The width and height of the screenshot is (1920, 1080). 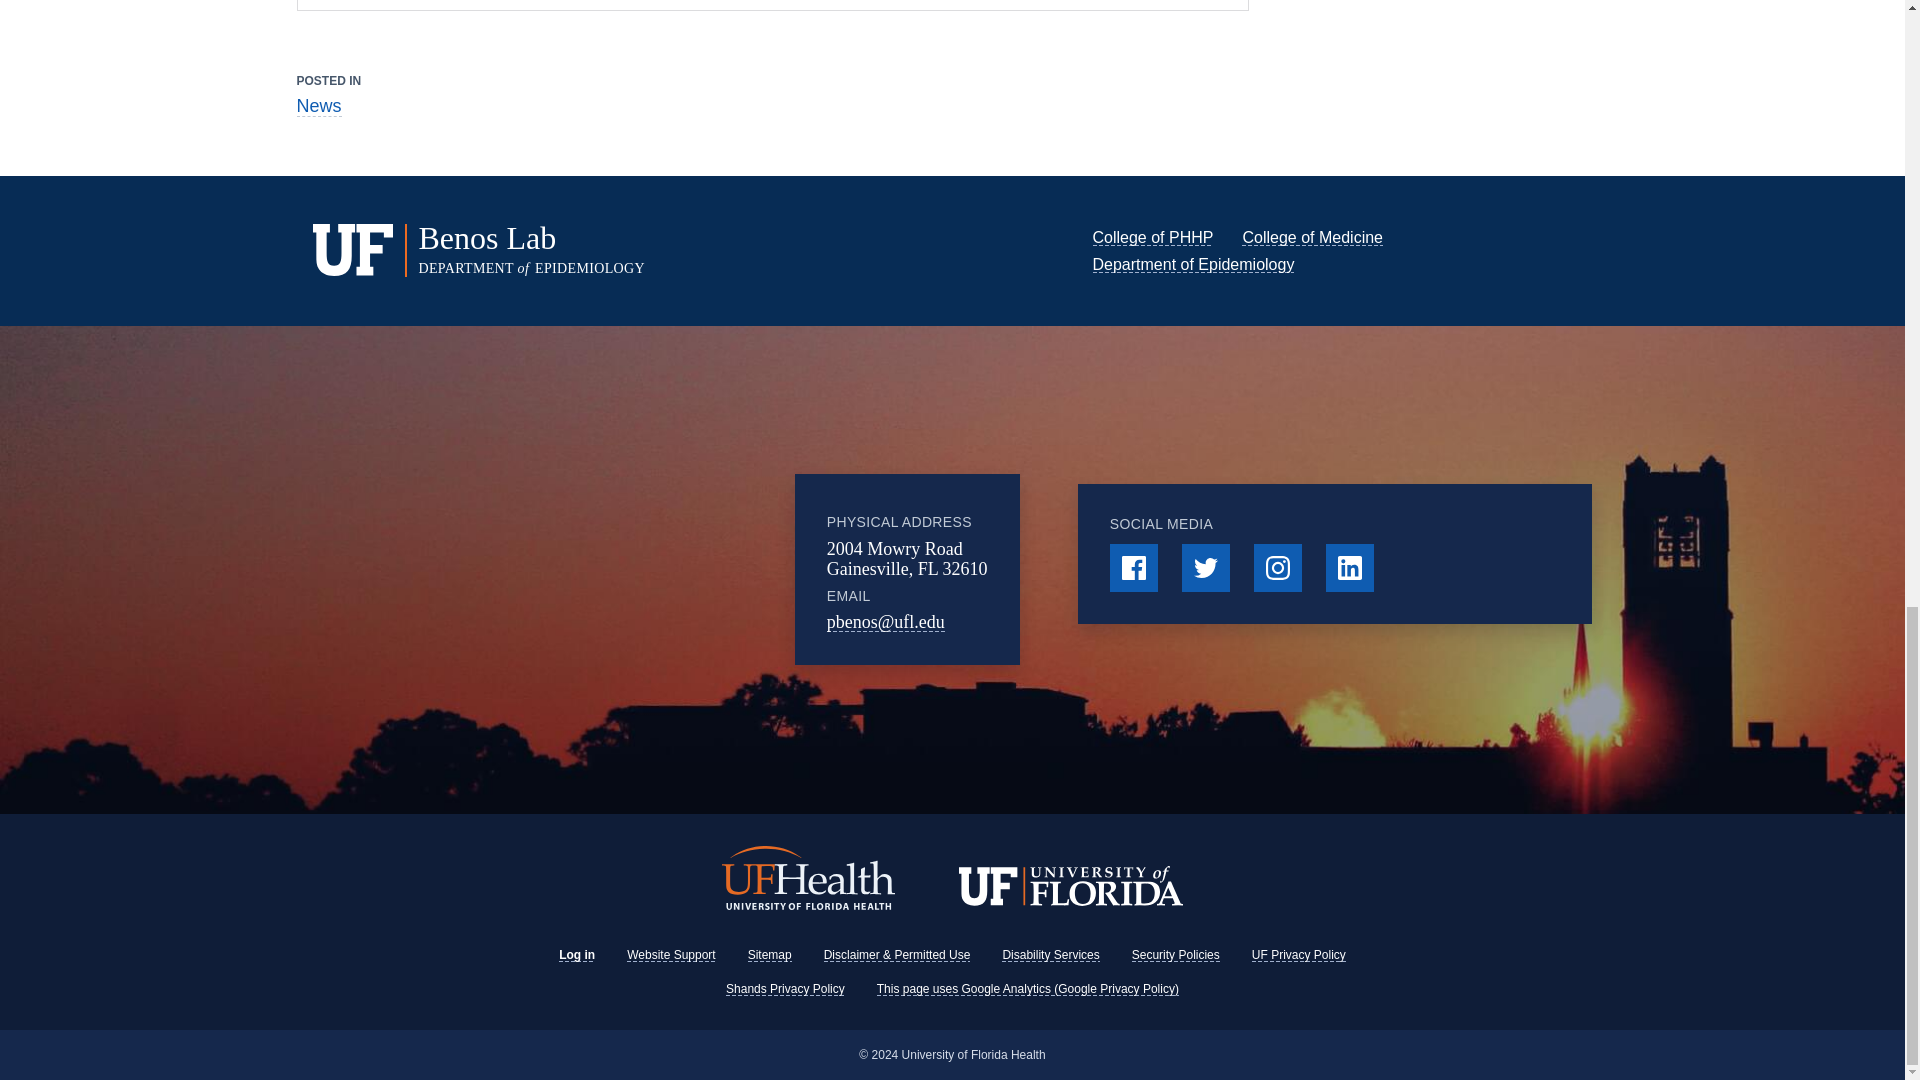 What do you see at coordinates (672, 955) in the screenshot?
I see `Website Support` at bounding box center [672, 955].